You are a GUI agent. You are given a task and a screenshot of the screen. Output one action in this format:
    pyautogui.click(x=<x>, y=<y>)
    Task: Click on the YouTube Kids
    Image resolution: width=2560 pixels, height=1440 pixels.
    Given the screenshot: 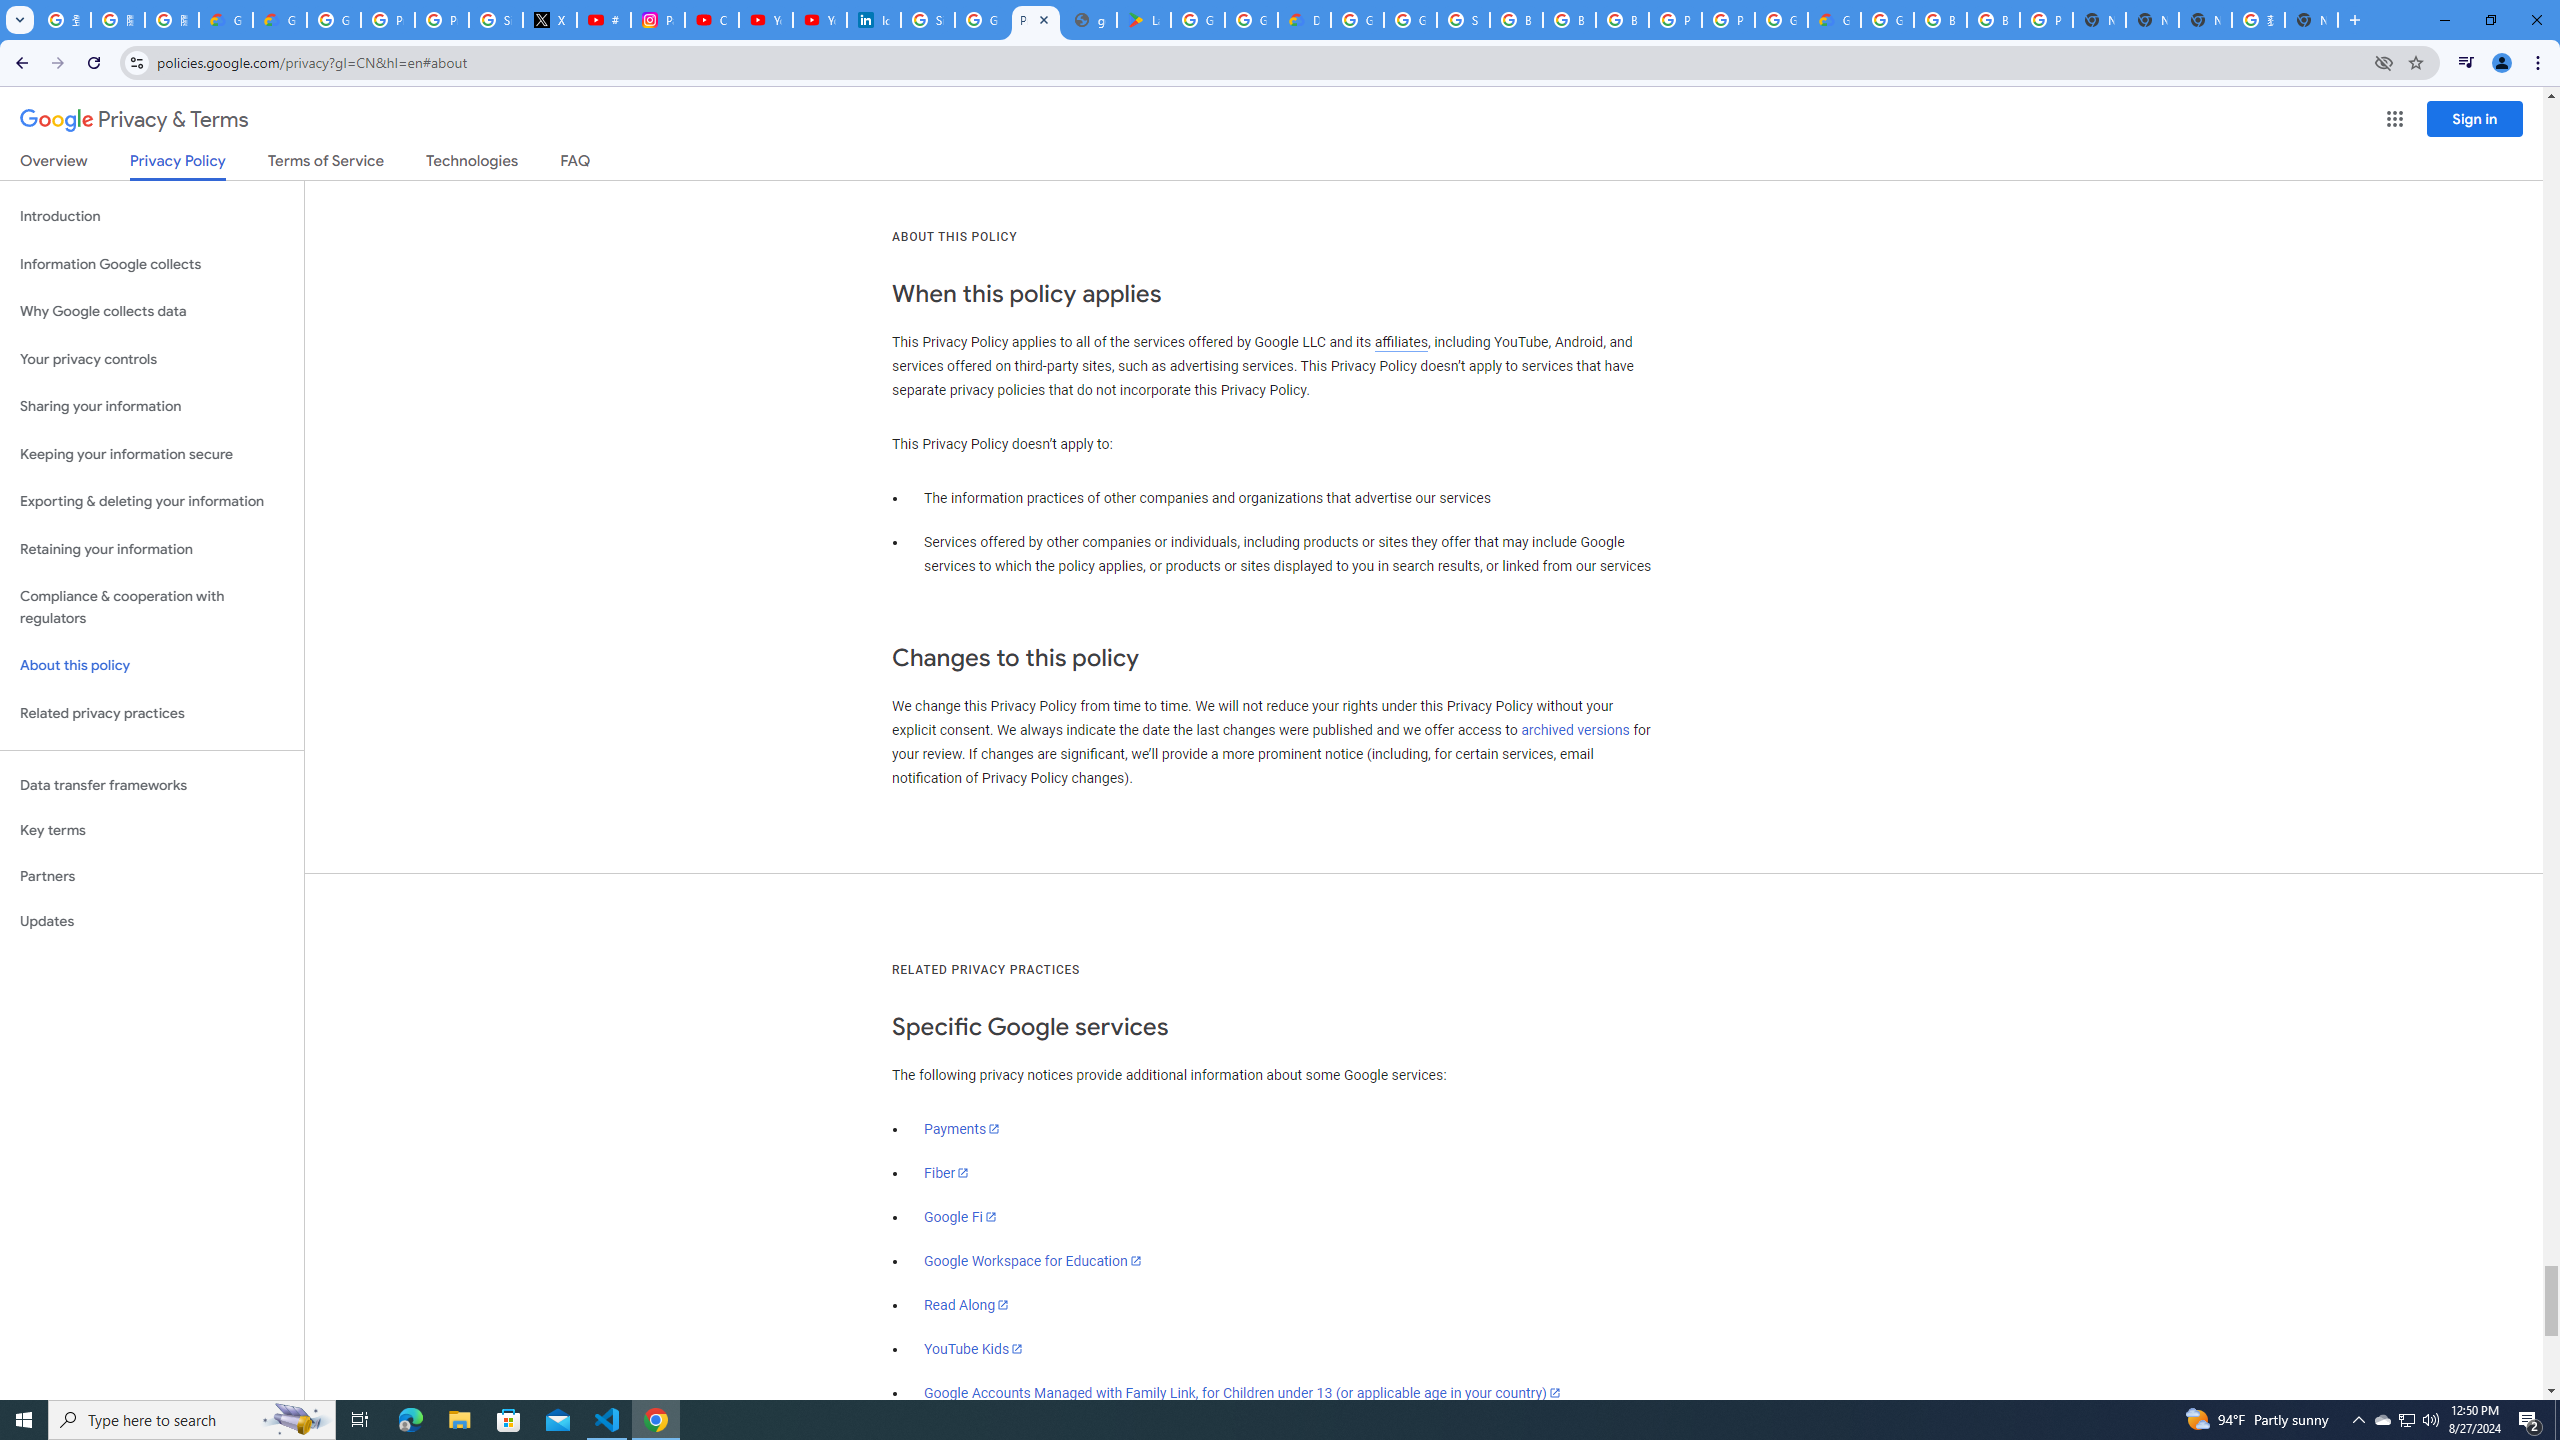 What is the action you would take?
    pyautogui.click(x=974, y=1348)
    